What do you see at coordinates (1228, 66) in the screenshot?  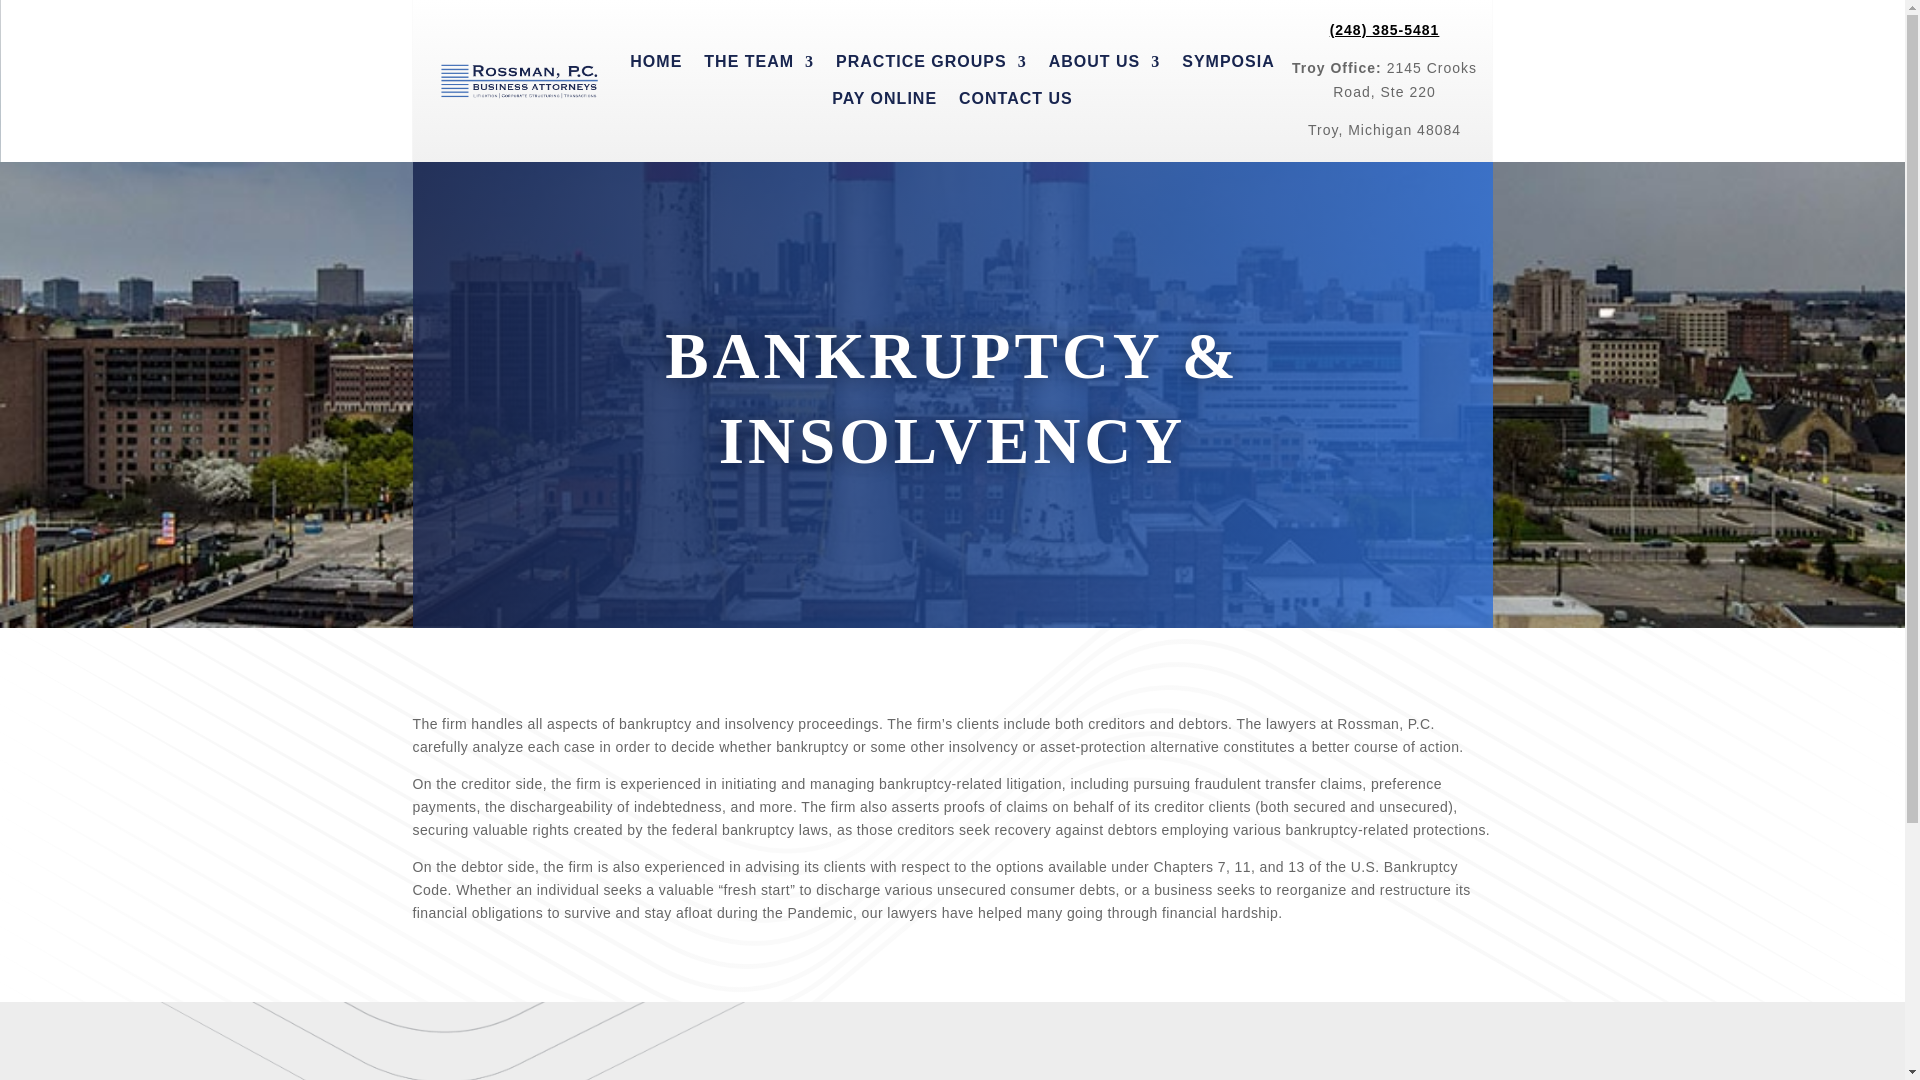 I see `SYMPOSIA` at bounding box center [1228, 66].